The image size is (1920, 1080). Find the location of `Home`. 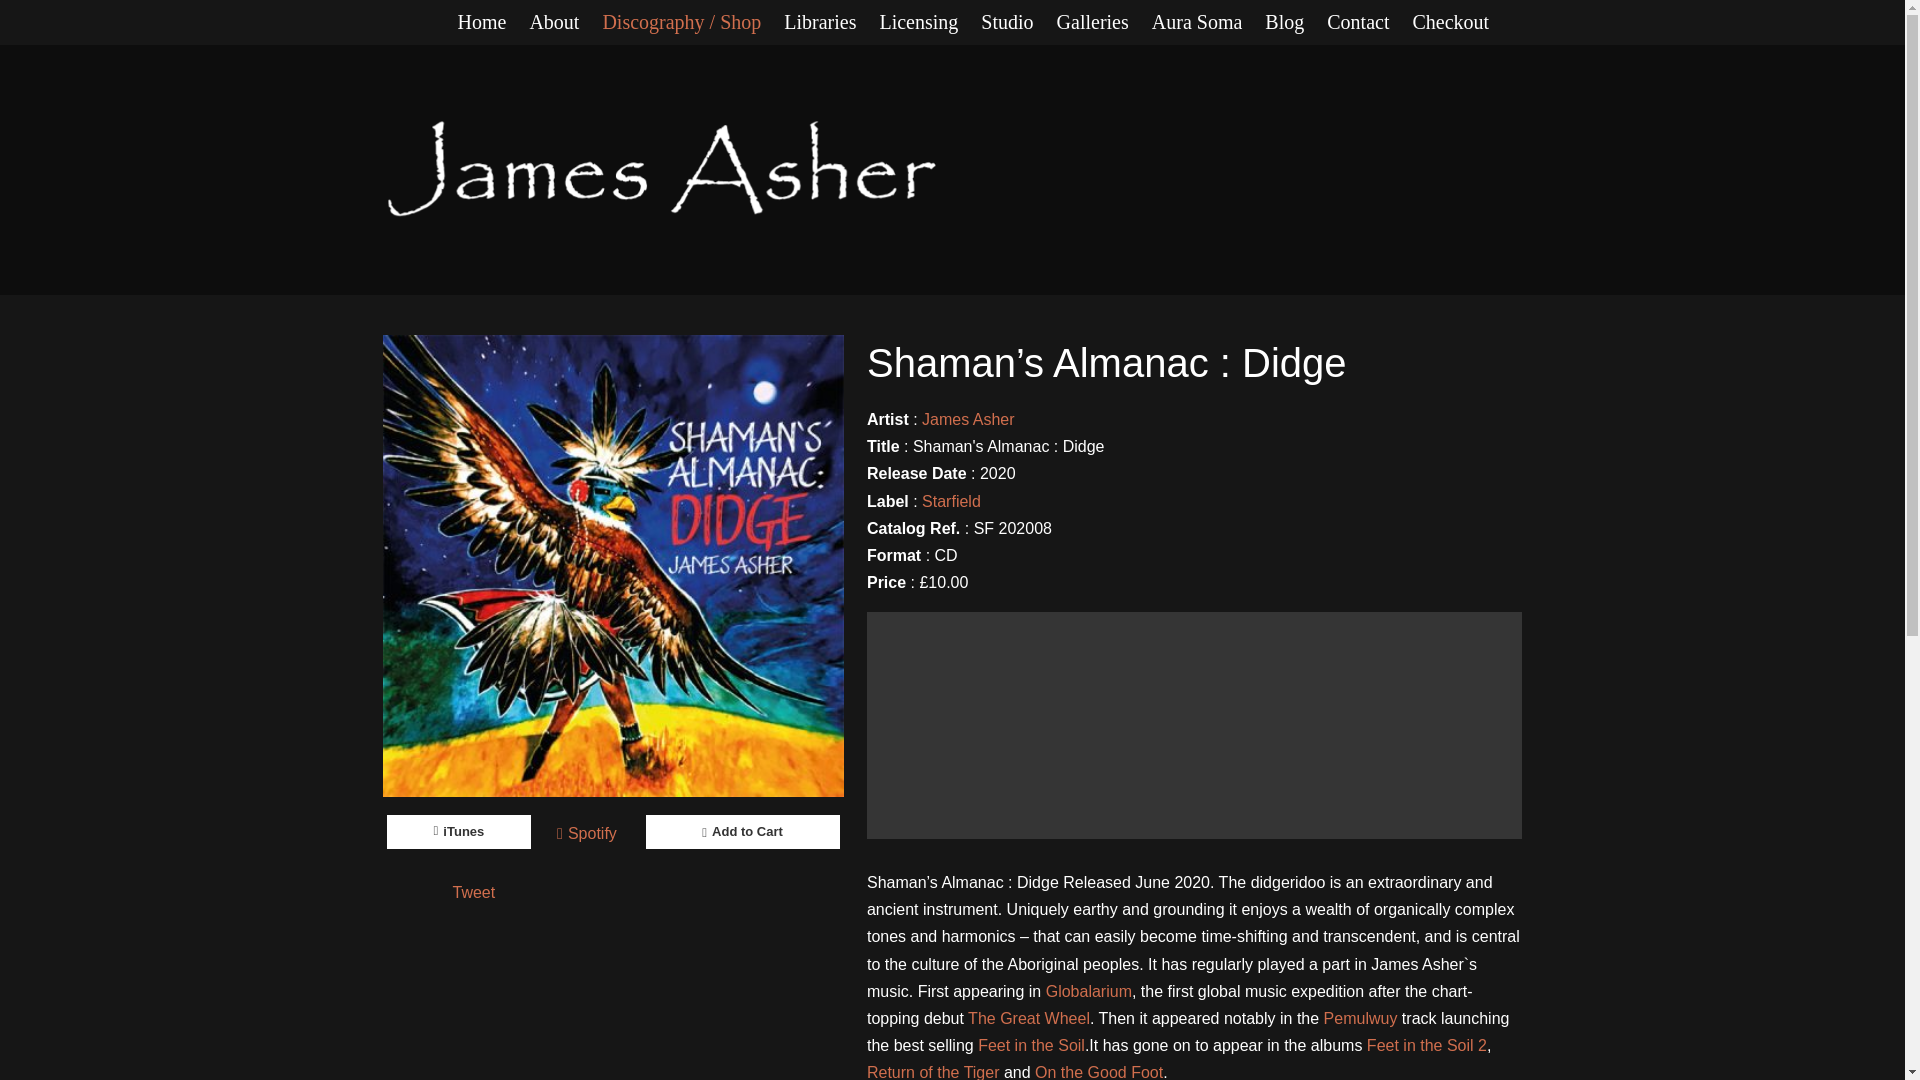

Home is located at coordinates (494, 22).